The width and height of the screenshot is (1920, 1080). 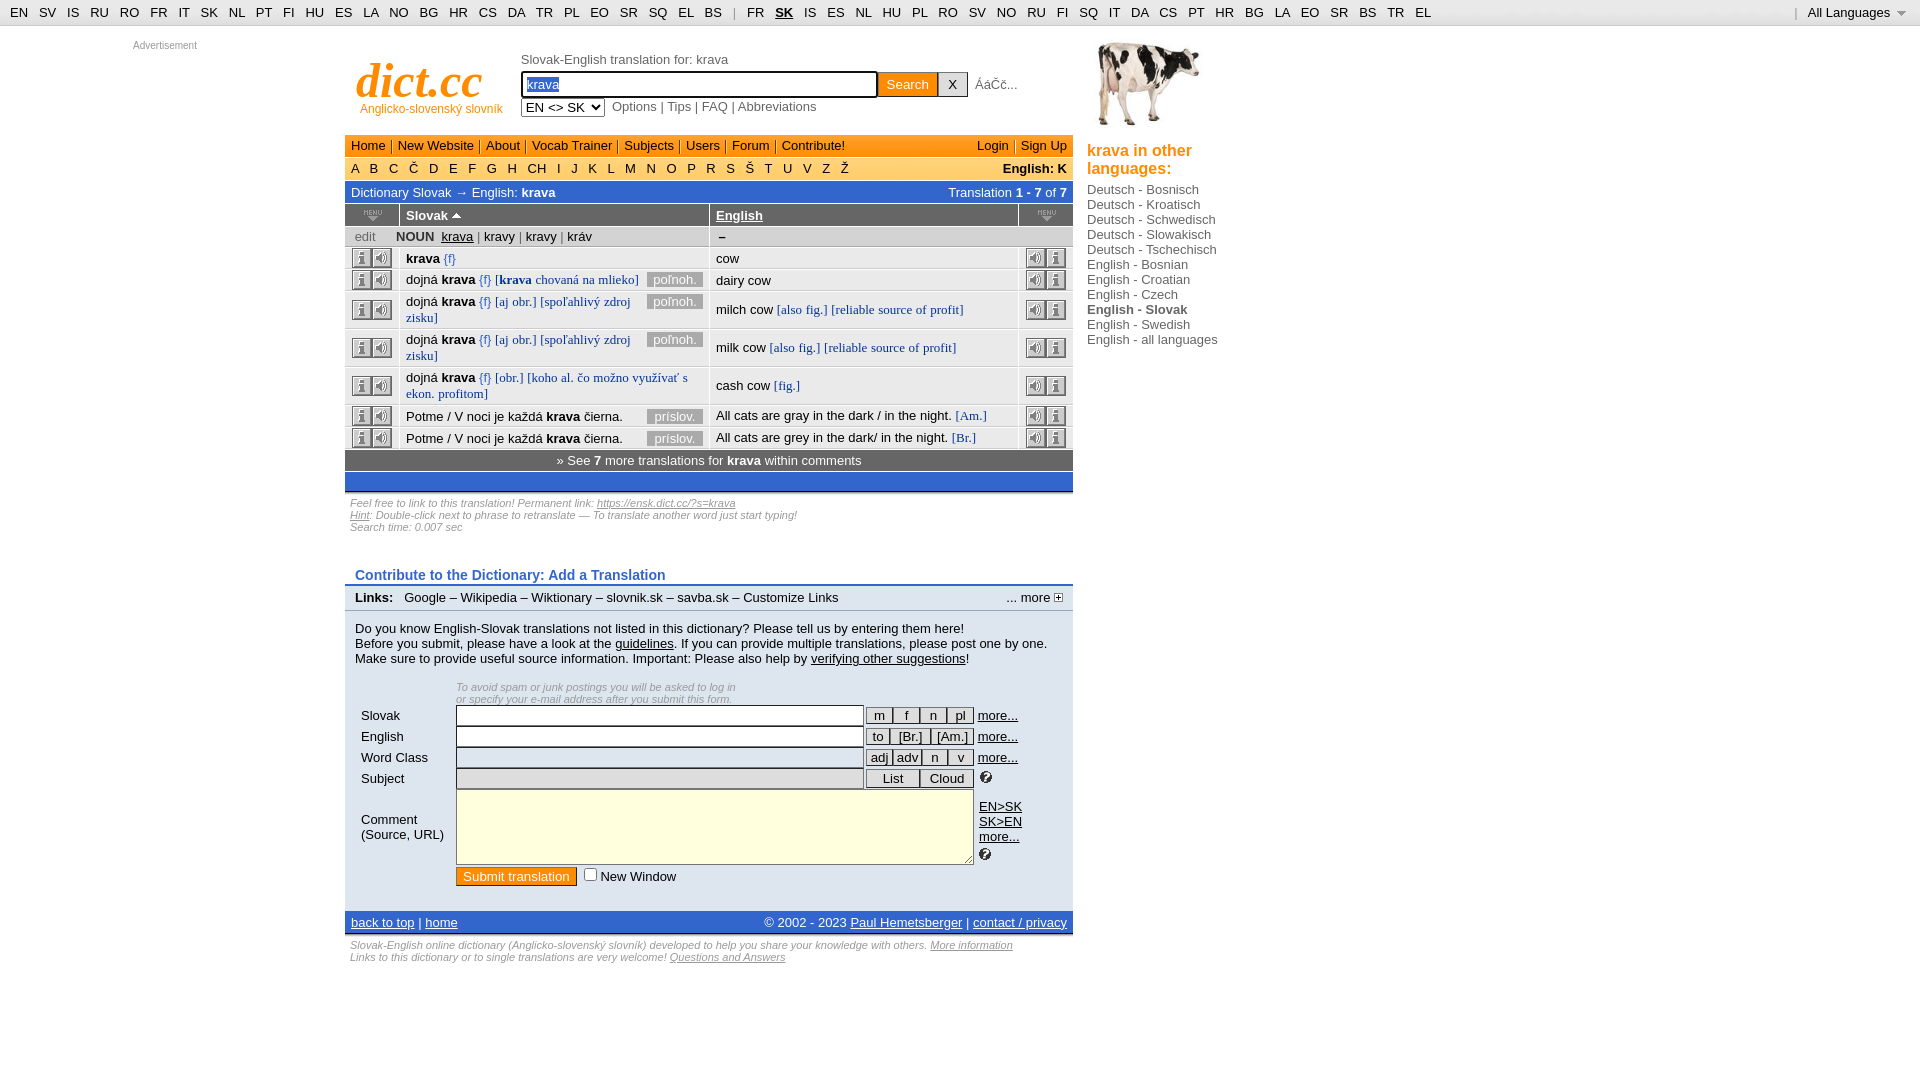 I want to click on Forum, so click(x=751, y=146).